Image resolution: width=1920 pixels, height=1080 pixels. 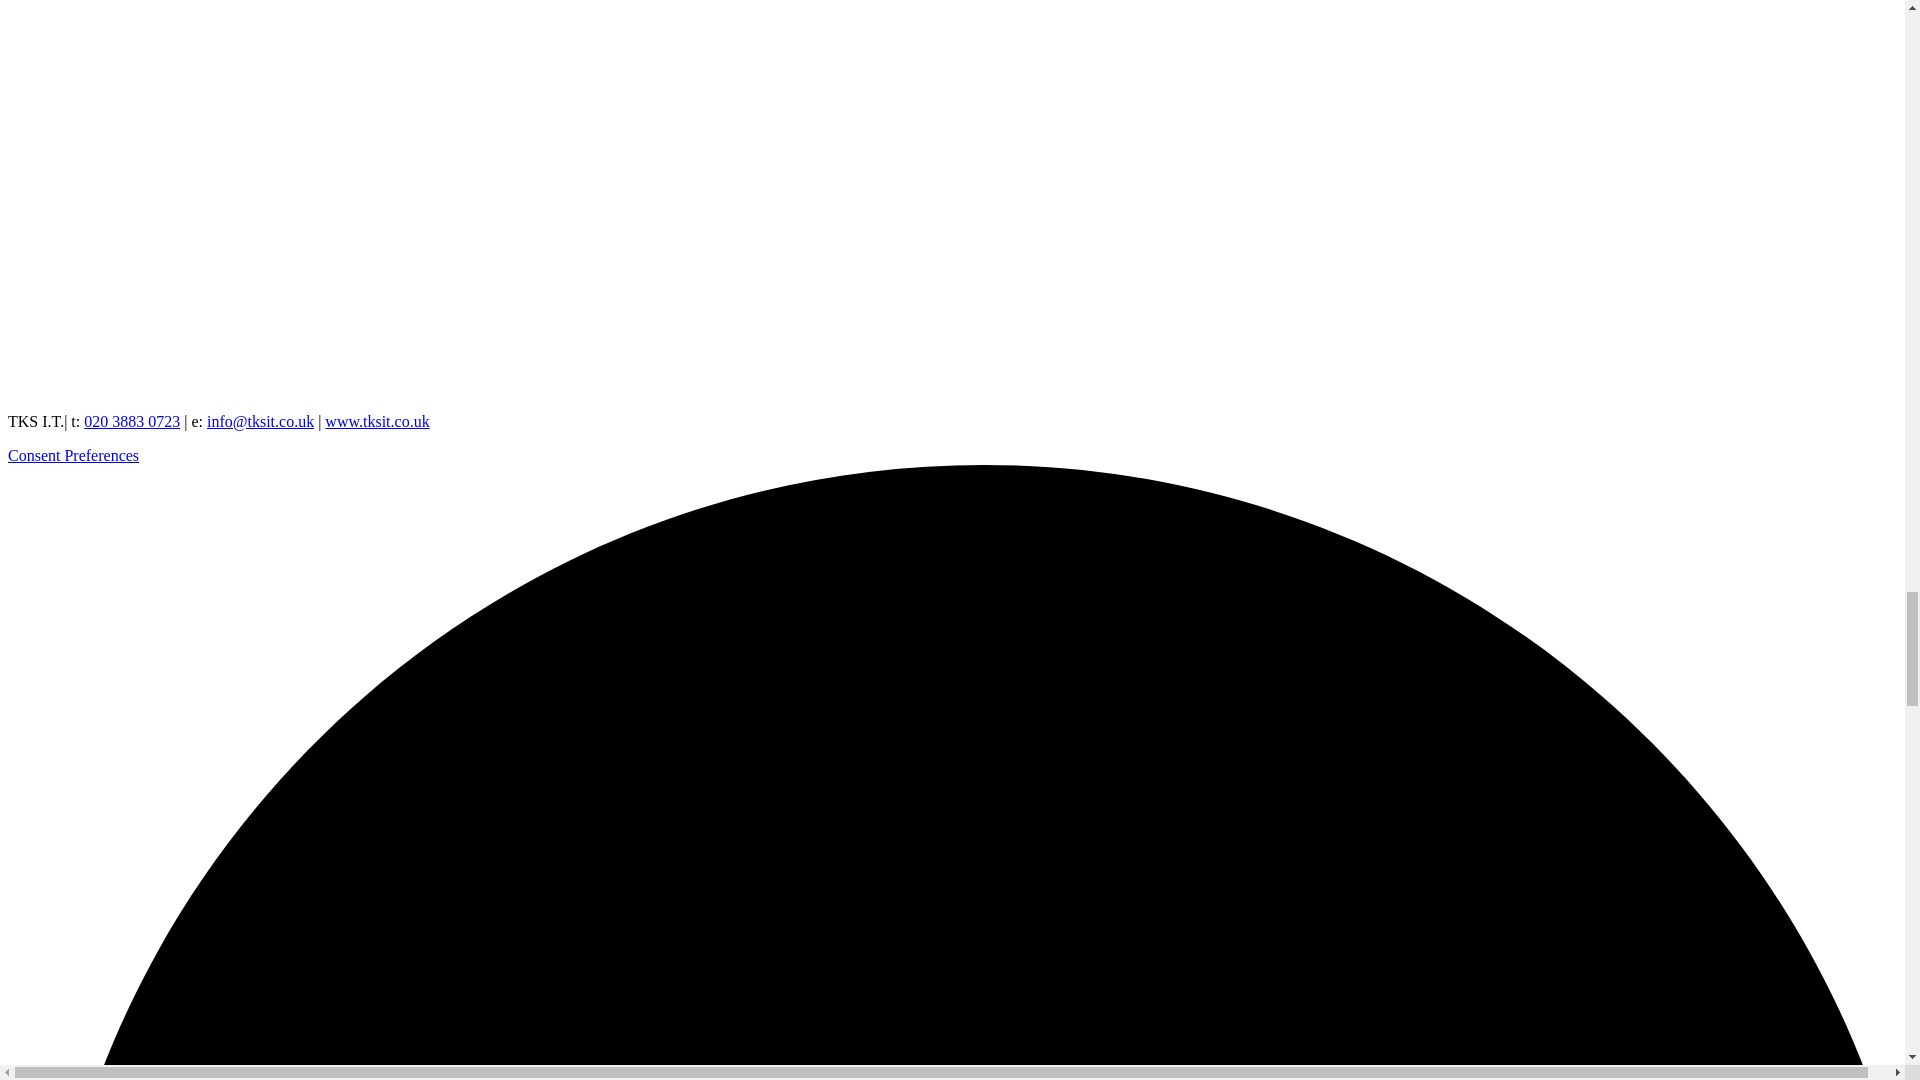 What do you see at coordinates (132, 420) in the screenshot?
I see `020 3883 0723` at bounding box center [132, 420].